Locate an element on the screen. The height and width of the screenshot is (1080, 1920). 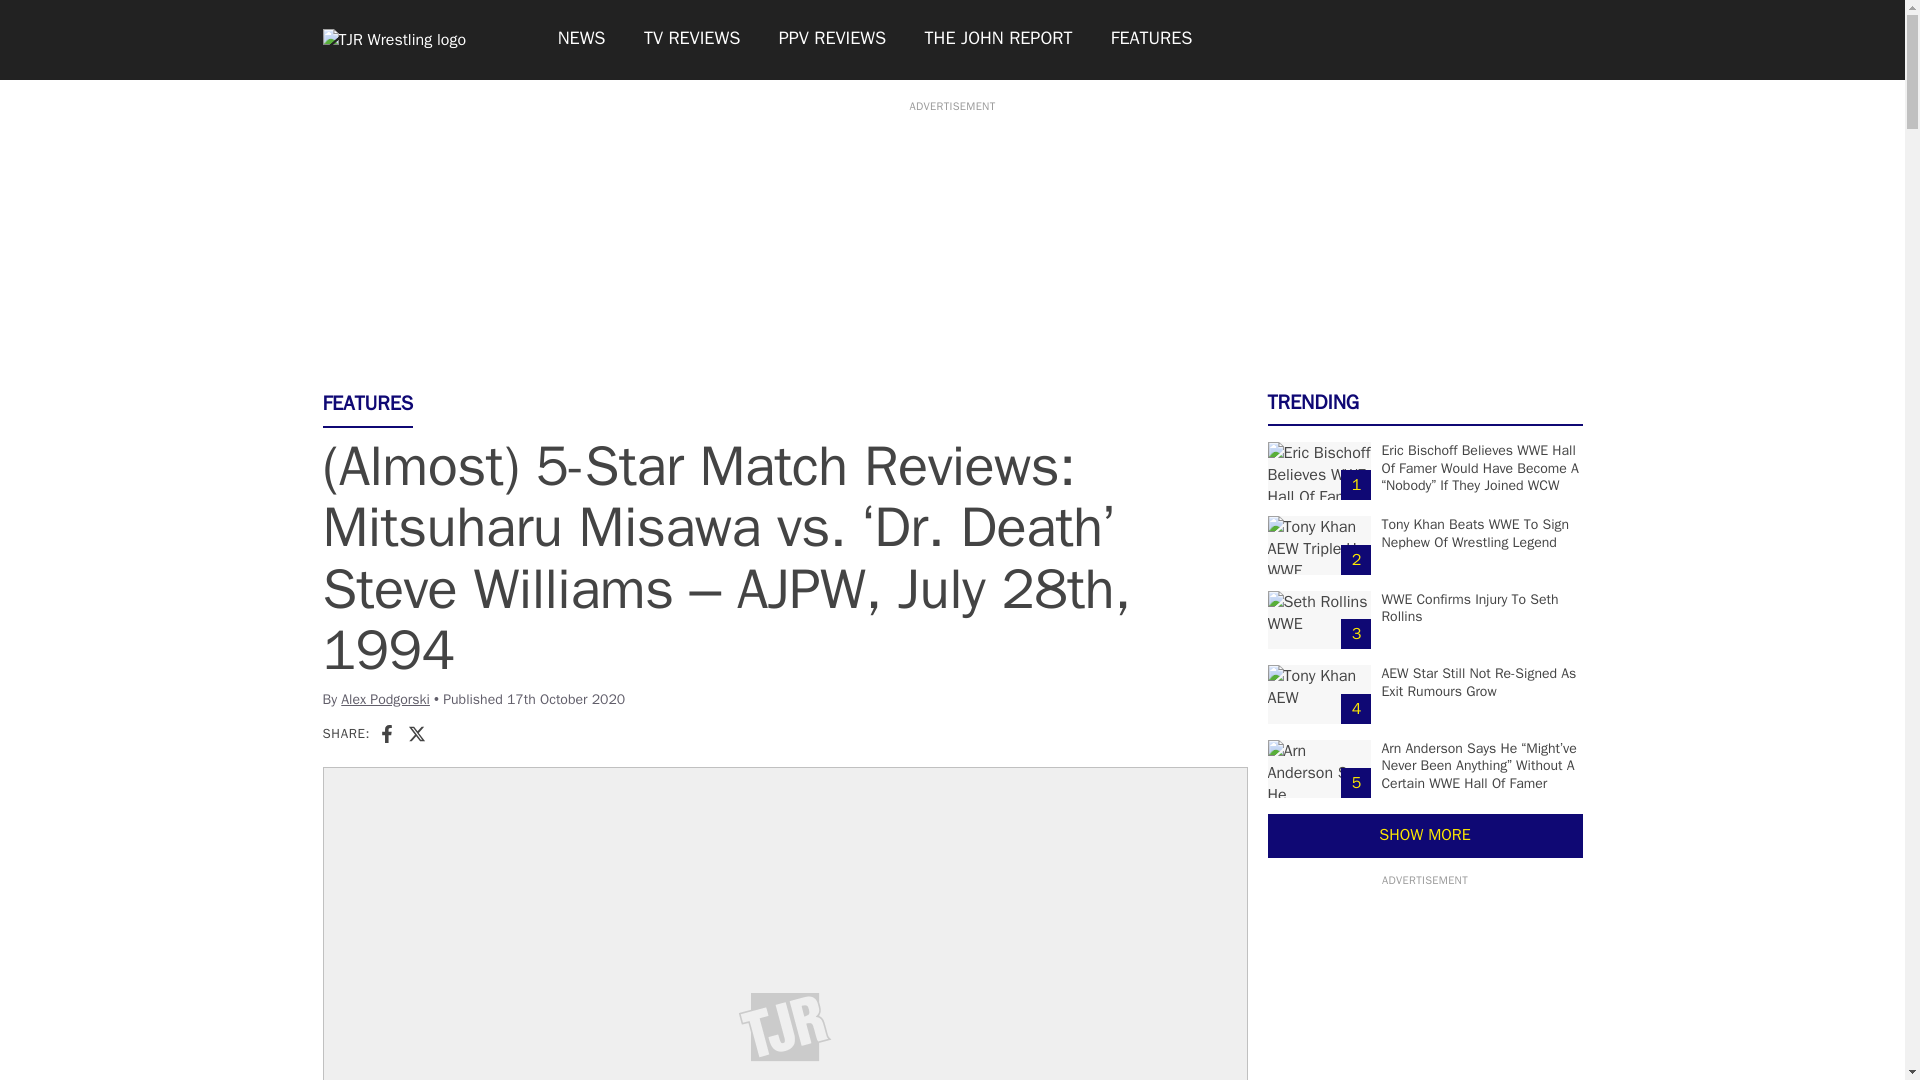
Alex Podgorski is located at coordinates (386, 700).